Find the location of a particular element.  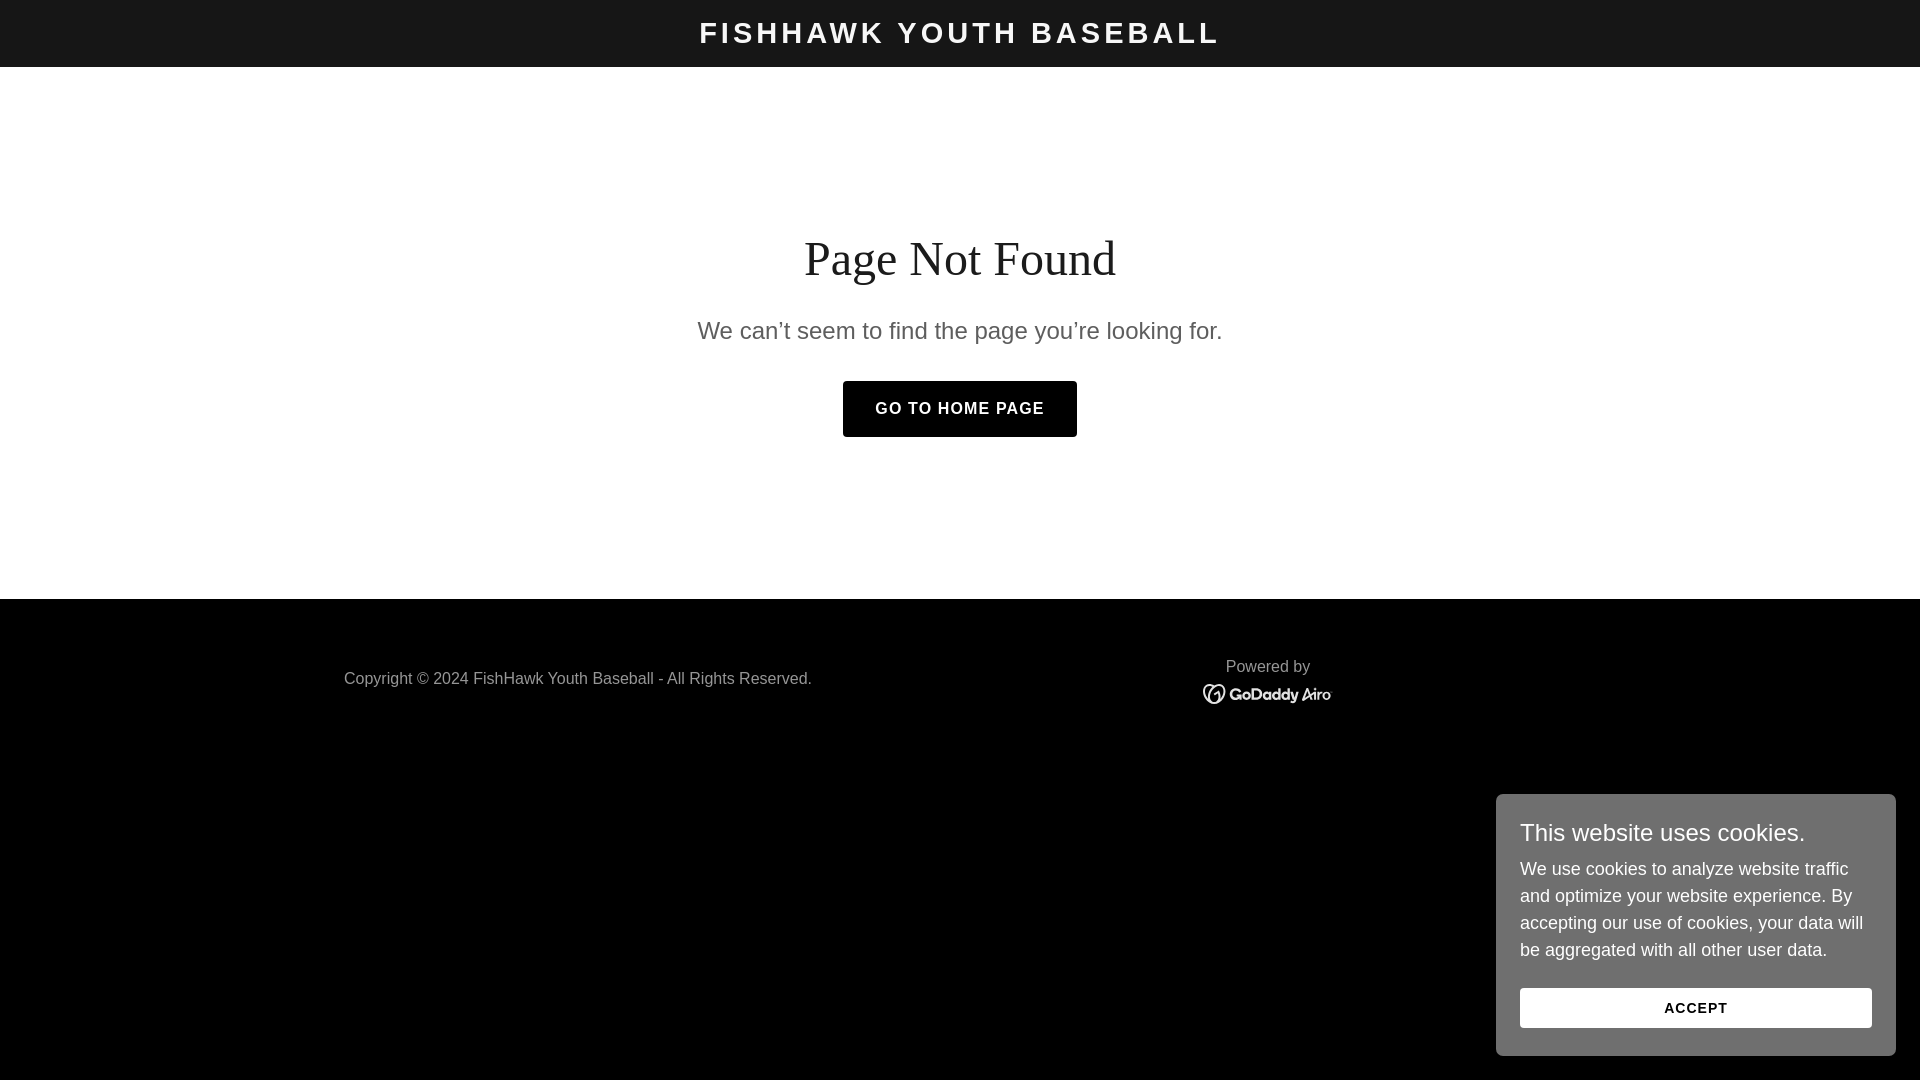

FishHawk Youth Baseball is located at coordinates (960, 37).